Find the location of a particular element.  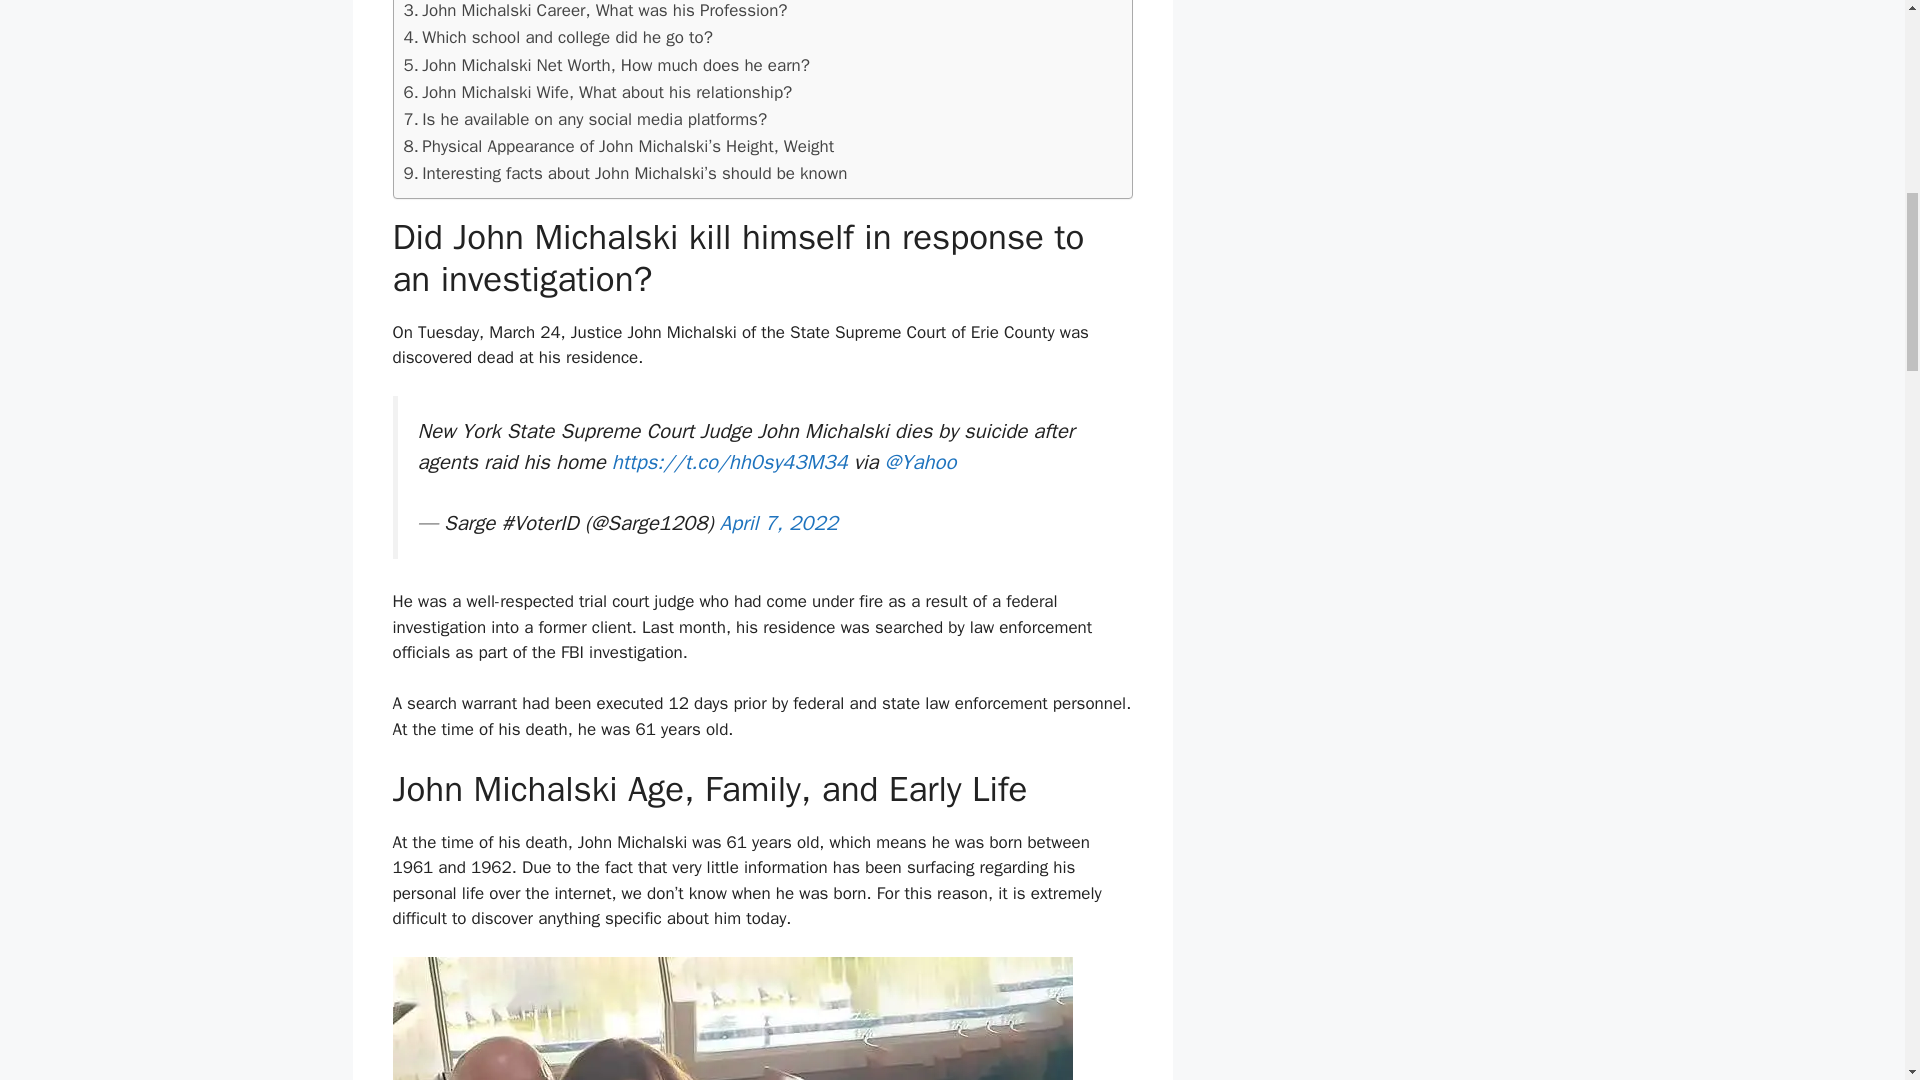

John Michalski Wife, What about his relationship? is located at coordinates (598, 92).